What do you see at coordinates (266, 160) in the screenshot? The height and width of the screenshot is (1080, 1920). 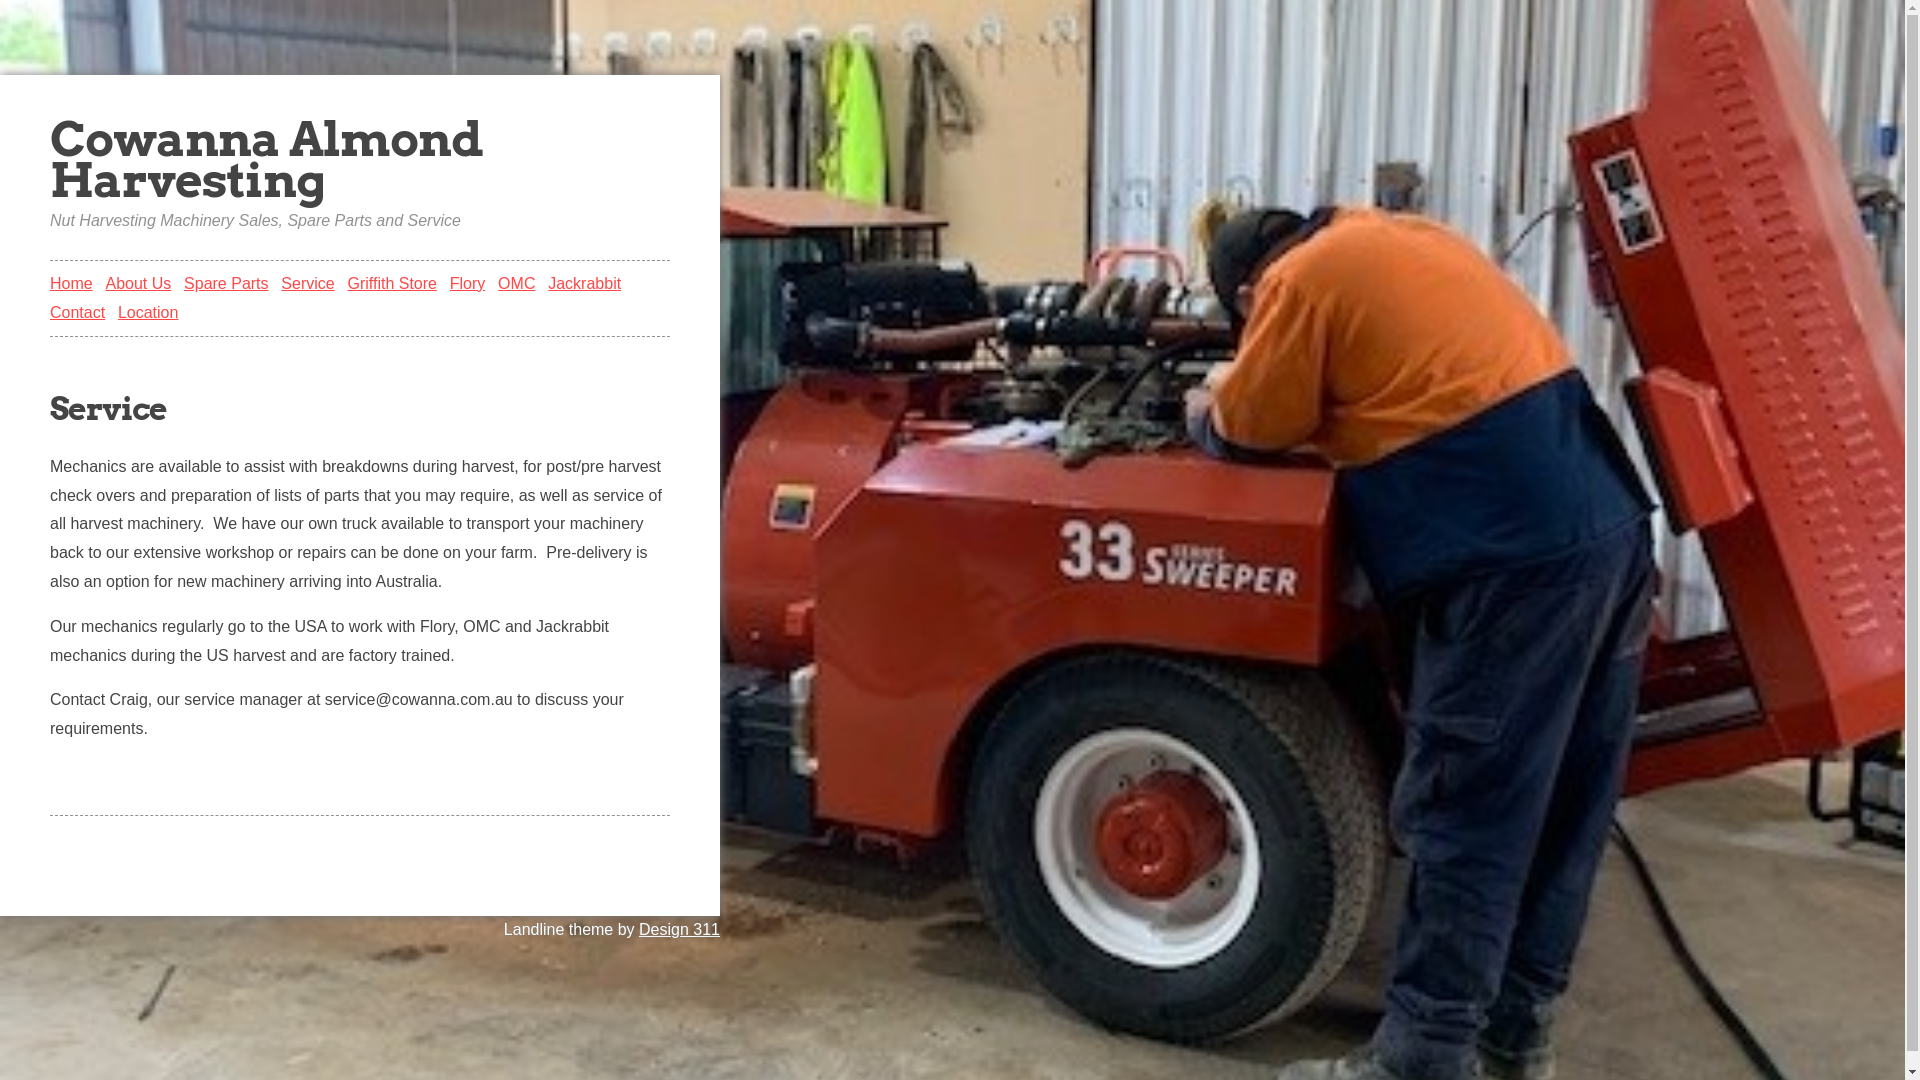 I see `Cowanna Almond Harvesting` at bounding box center [266, 160].